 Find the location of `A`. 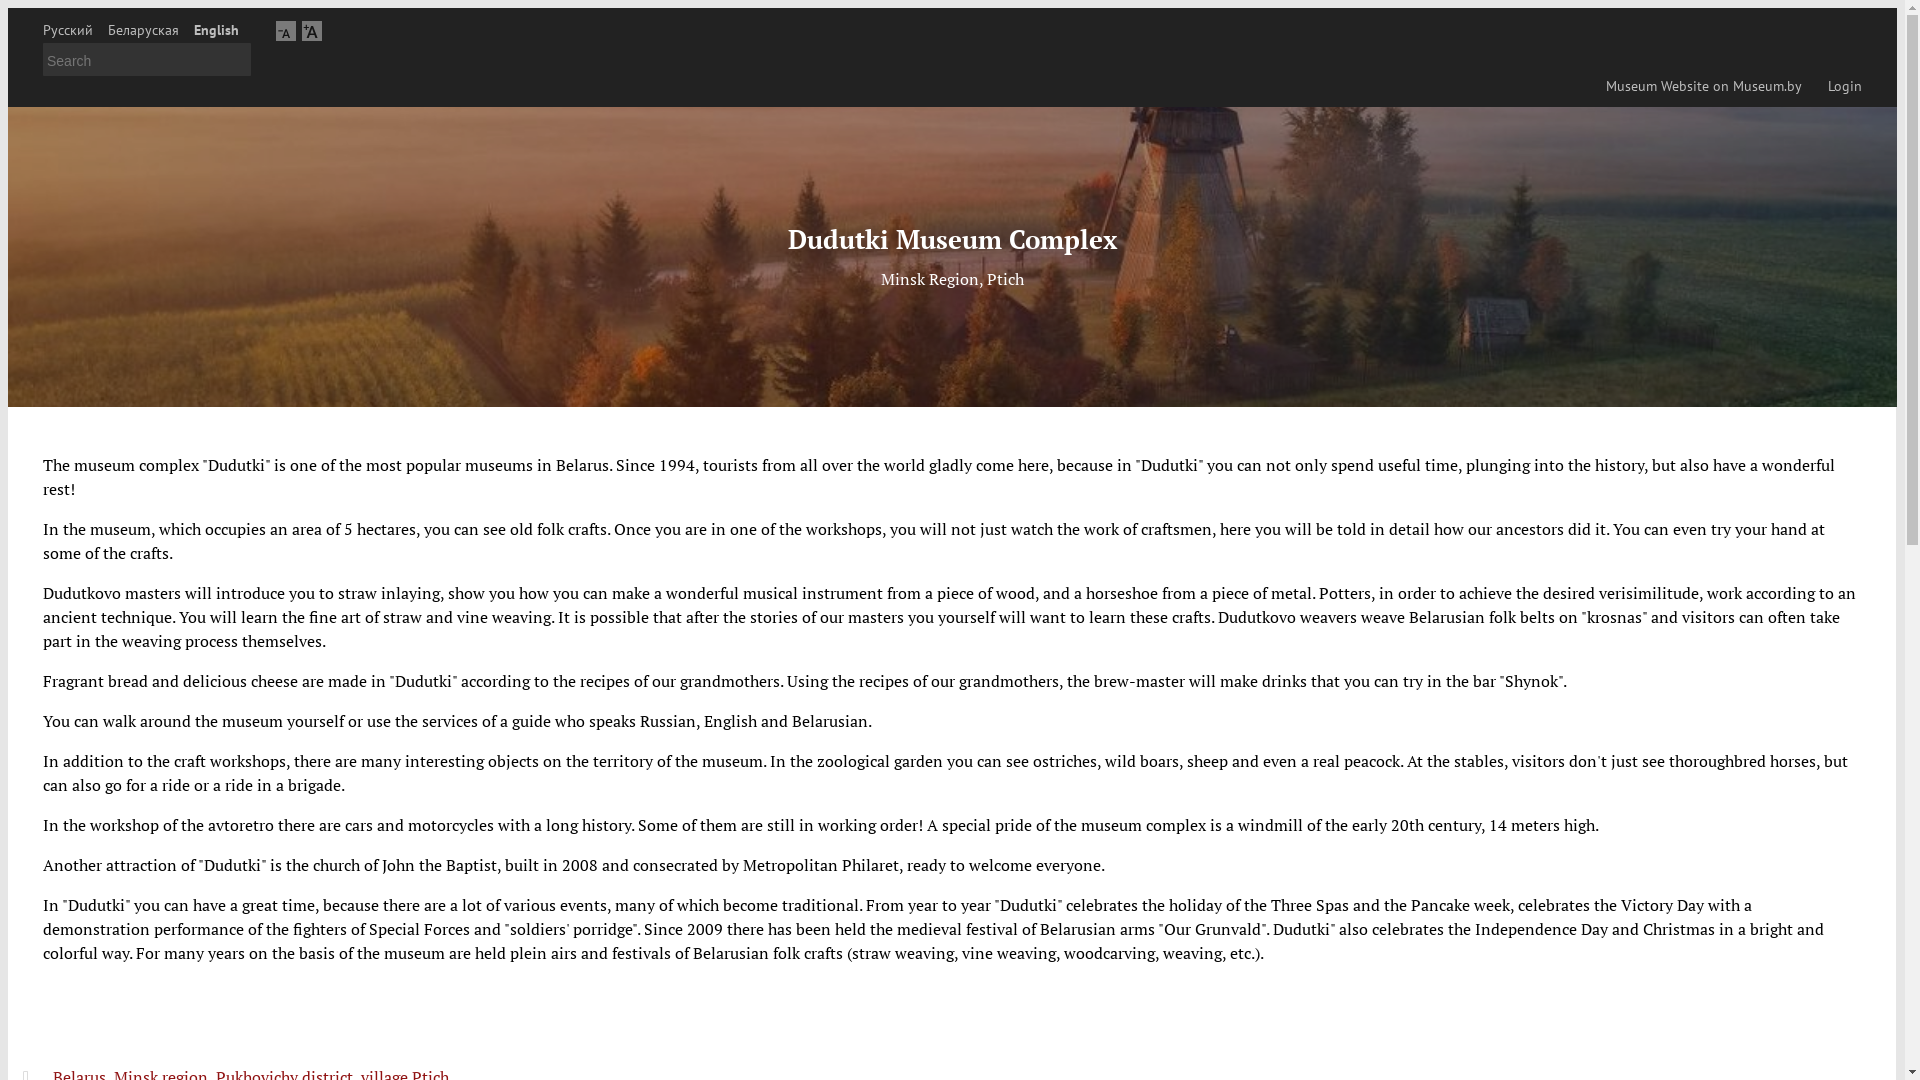

A is located at coordinates (312, 30).